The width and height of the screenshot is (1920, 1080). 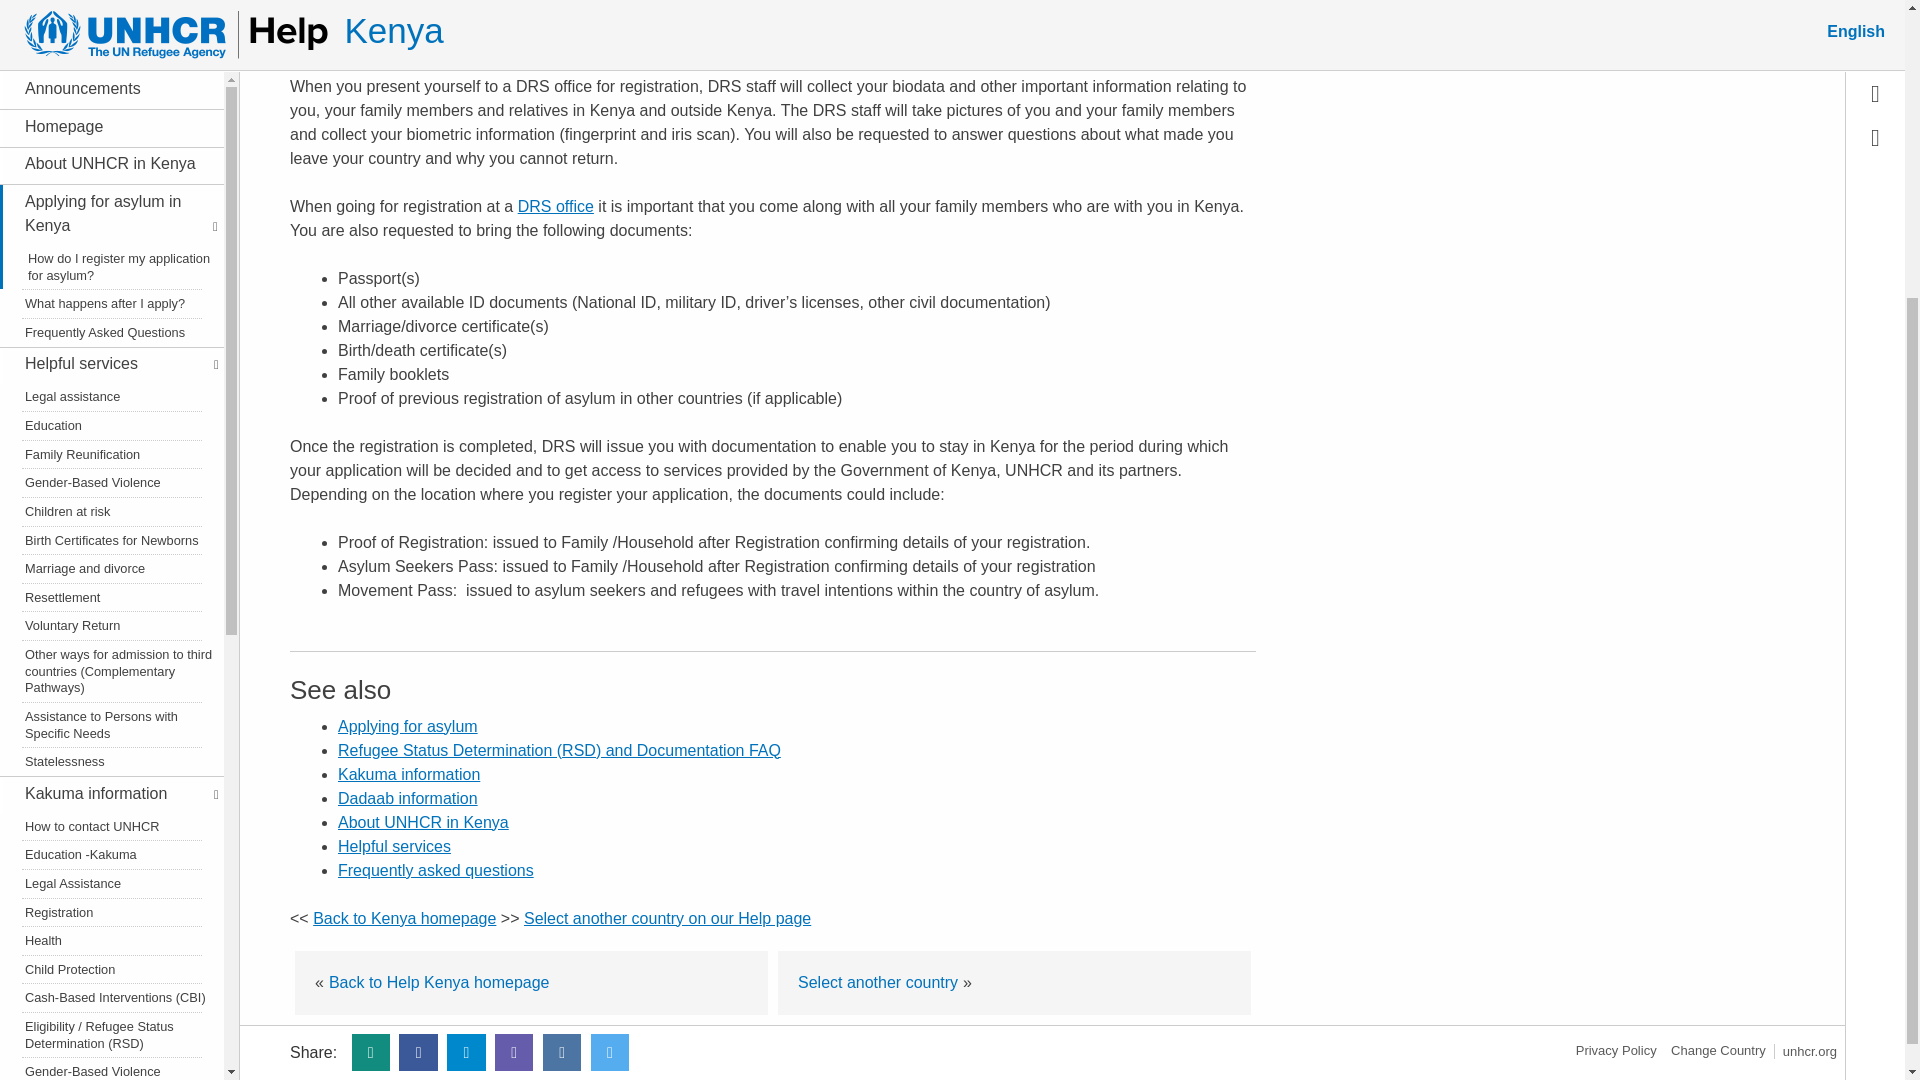 I want to click on Registration, so click(x=112, y=502).